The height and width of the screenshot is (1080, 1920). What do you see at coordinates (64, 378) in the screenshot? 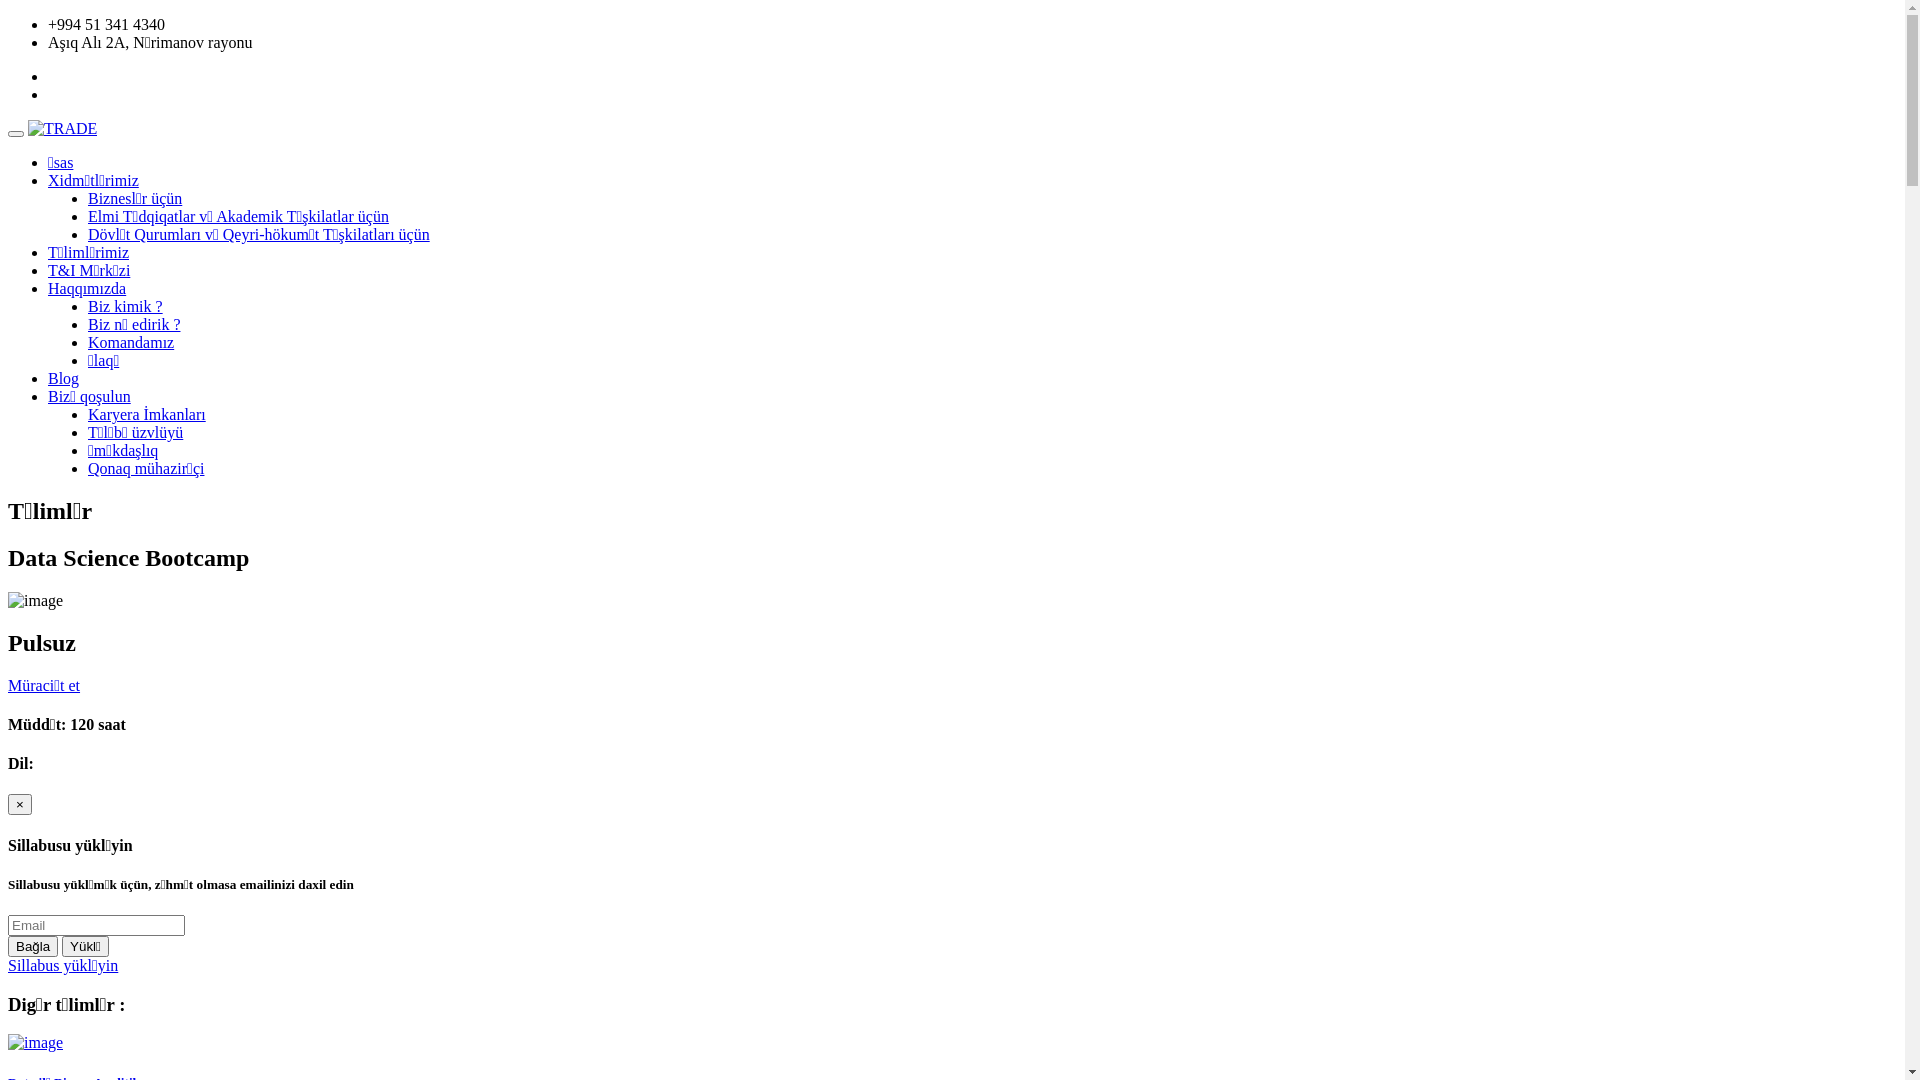
I see `Blog` at bounding box center [64, 378].